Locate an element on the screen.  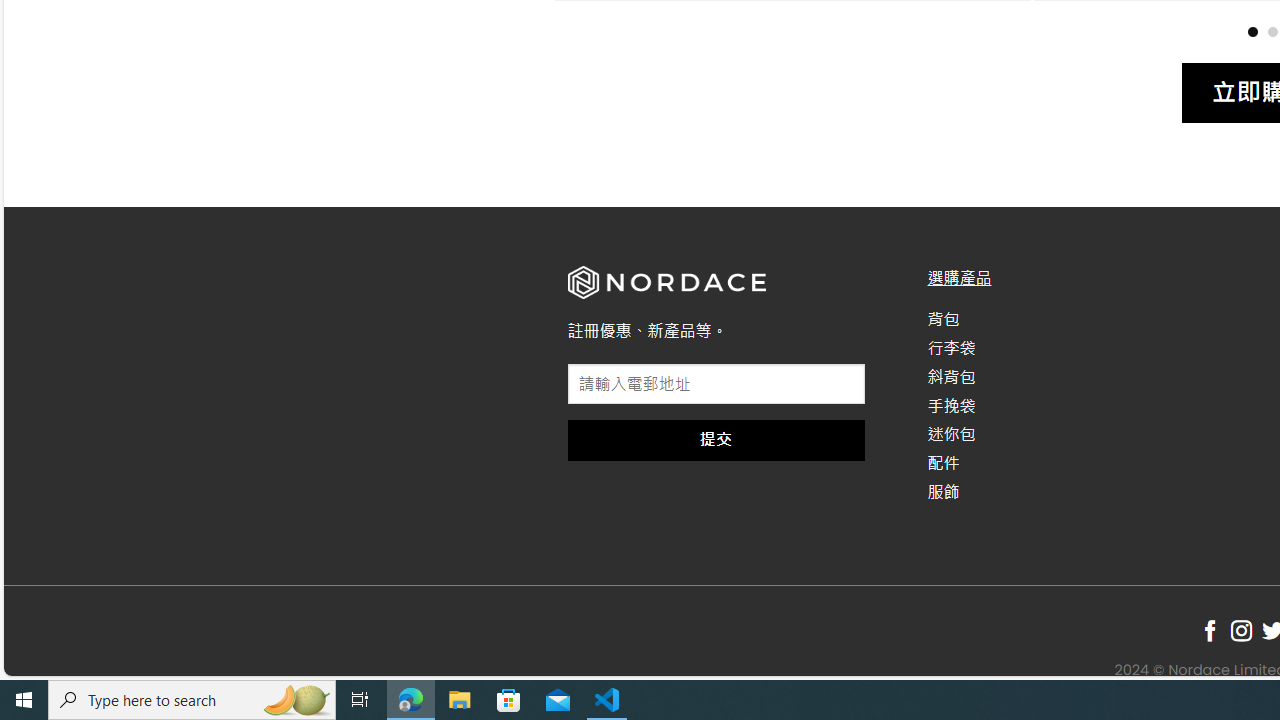
Follow on Facebook is located at coordinates (1210, 631).